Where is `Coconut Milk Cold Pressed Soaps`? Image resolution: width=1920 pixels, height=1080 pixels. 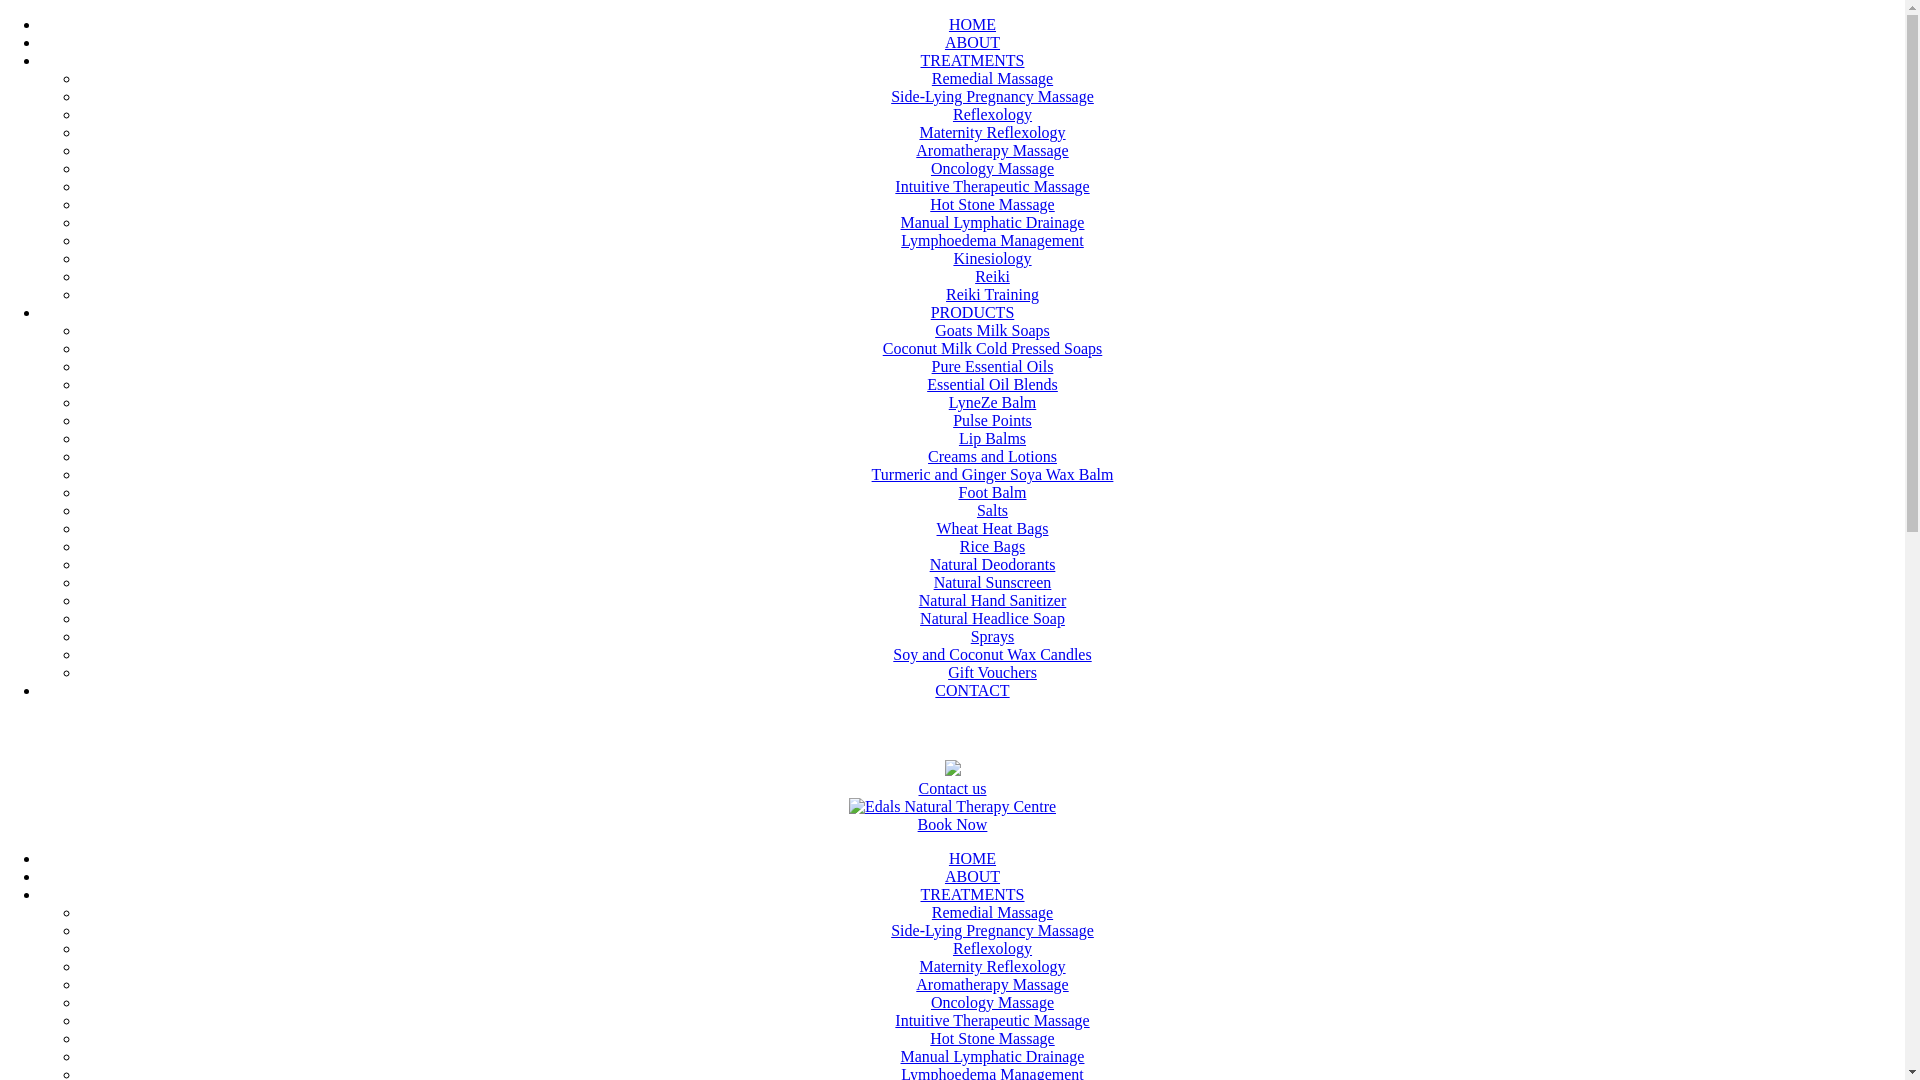 Coconut Milk Cold Pressed Soaps is located at coordinates (993, 348).